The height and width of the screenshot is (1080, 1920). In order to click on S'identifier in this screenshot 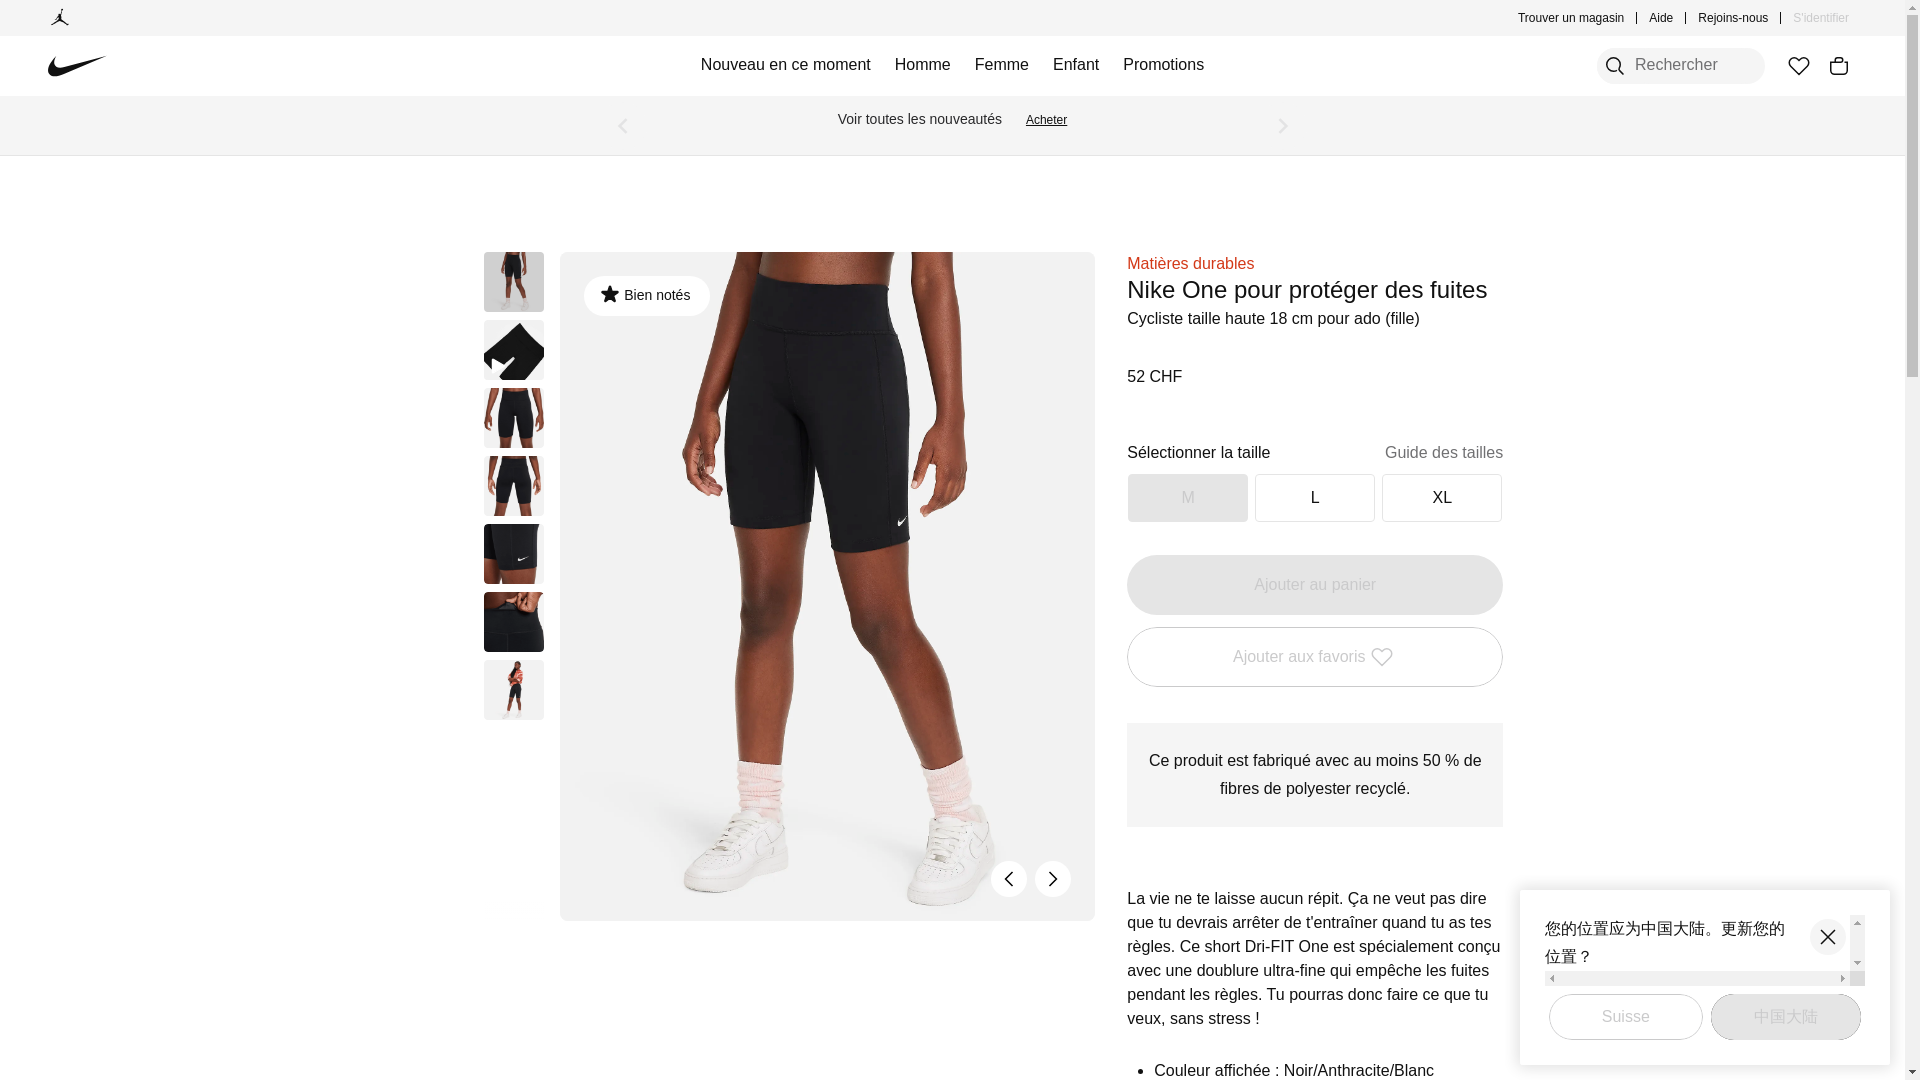, I will do `click(1820, 18)`.